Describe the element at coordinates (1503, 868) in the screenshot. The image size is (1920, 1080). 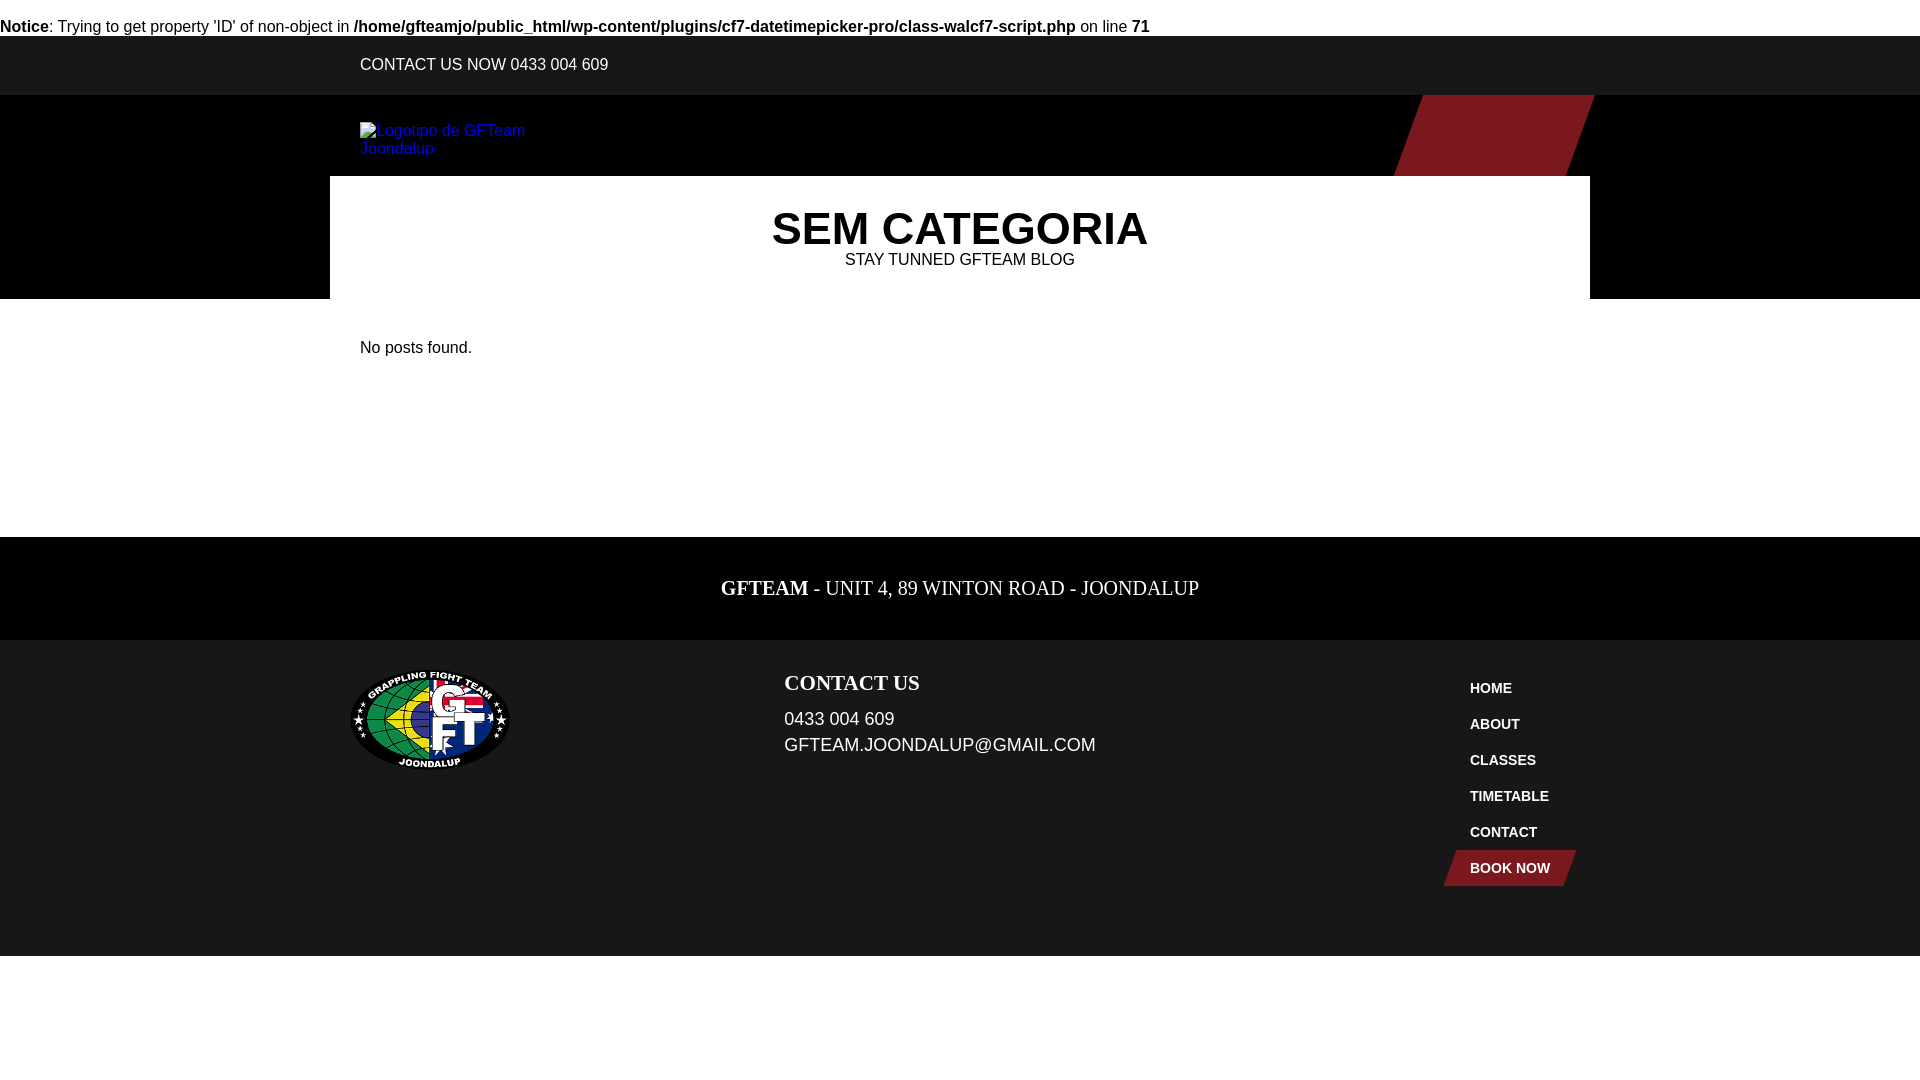
I see `BOOK NOW` at that location.